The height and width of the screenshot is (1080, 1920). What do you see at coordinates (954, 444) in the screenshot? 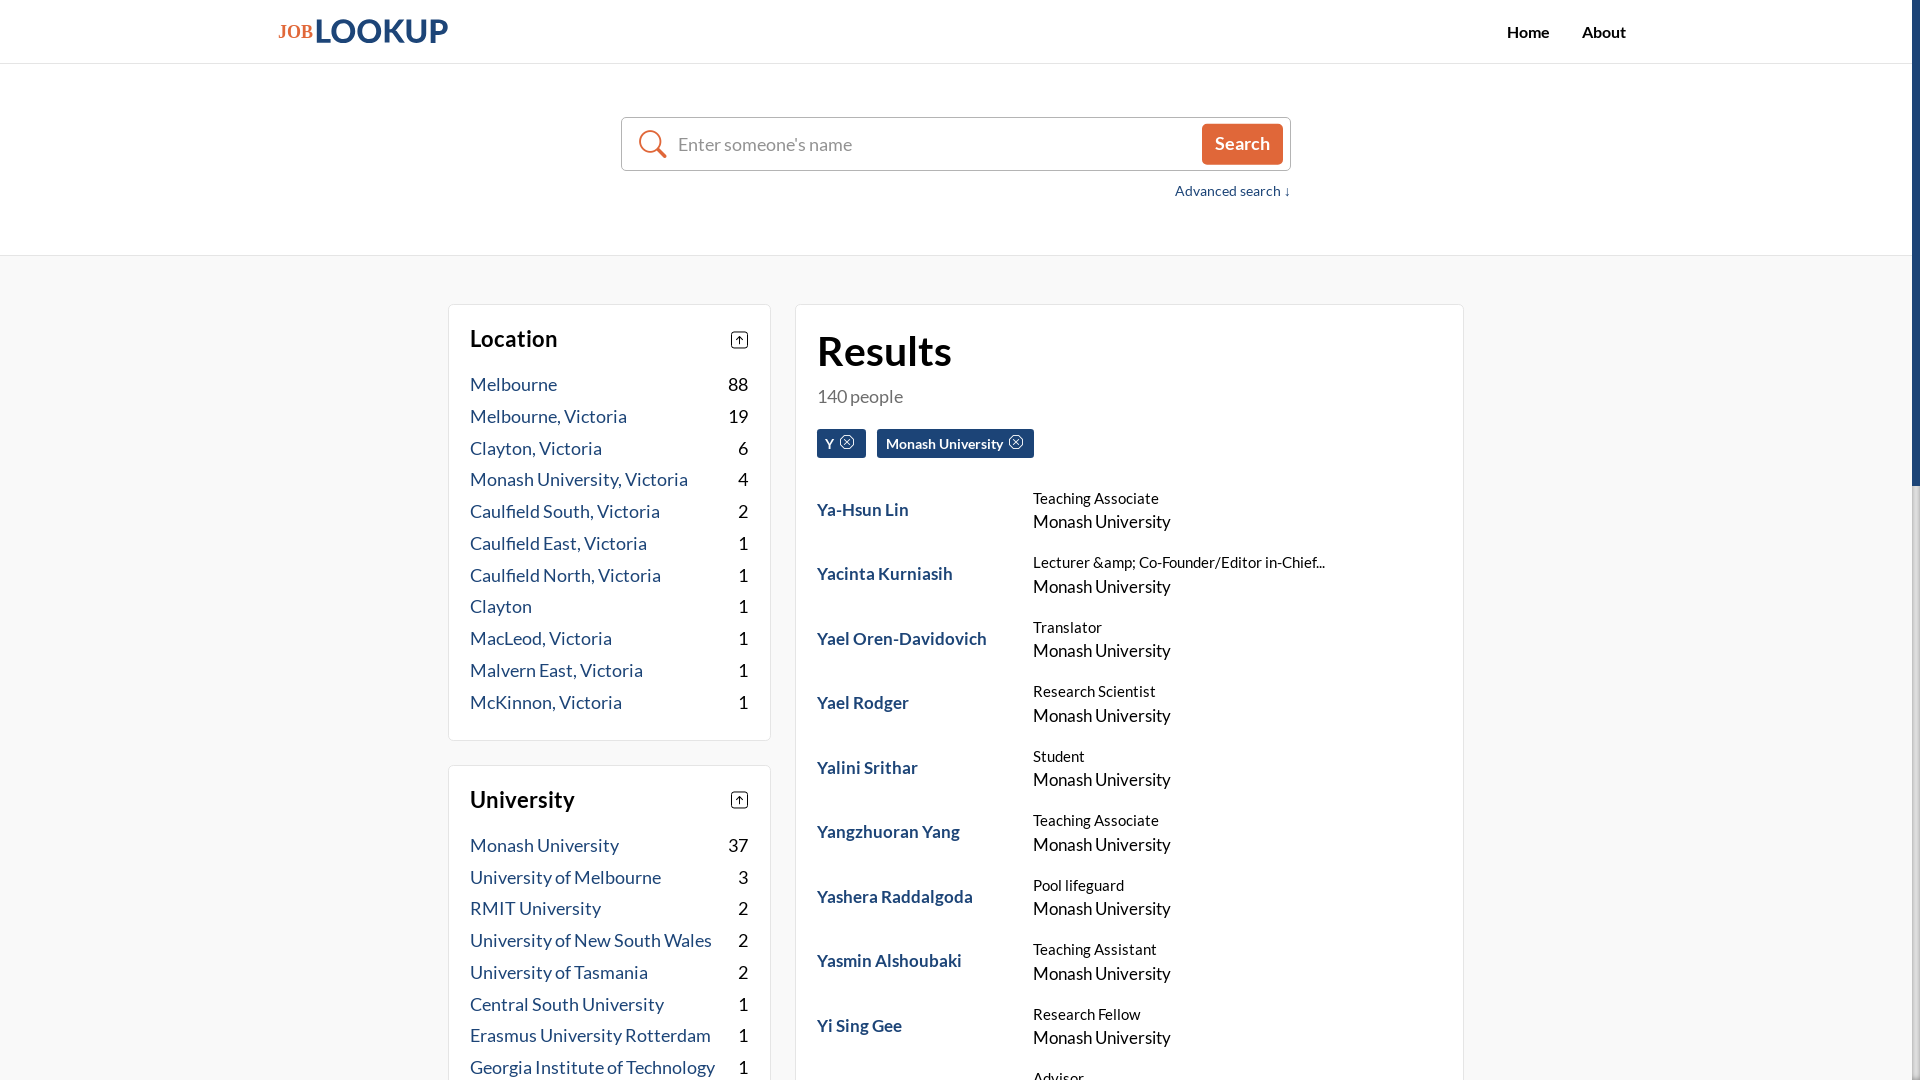
I see `Monash University ` at bounding box center [954, 444].